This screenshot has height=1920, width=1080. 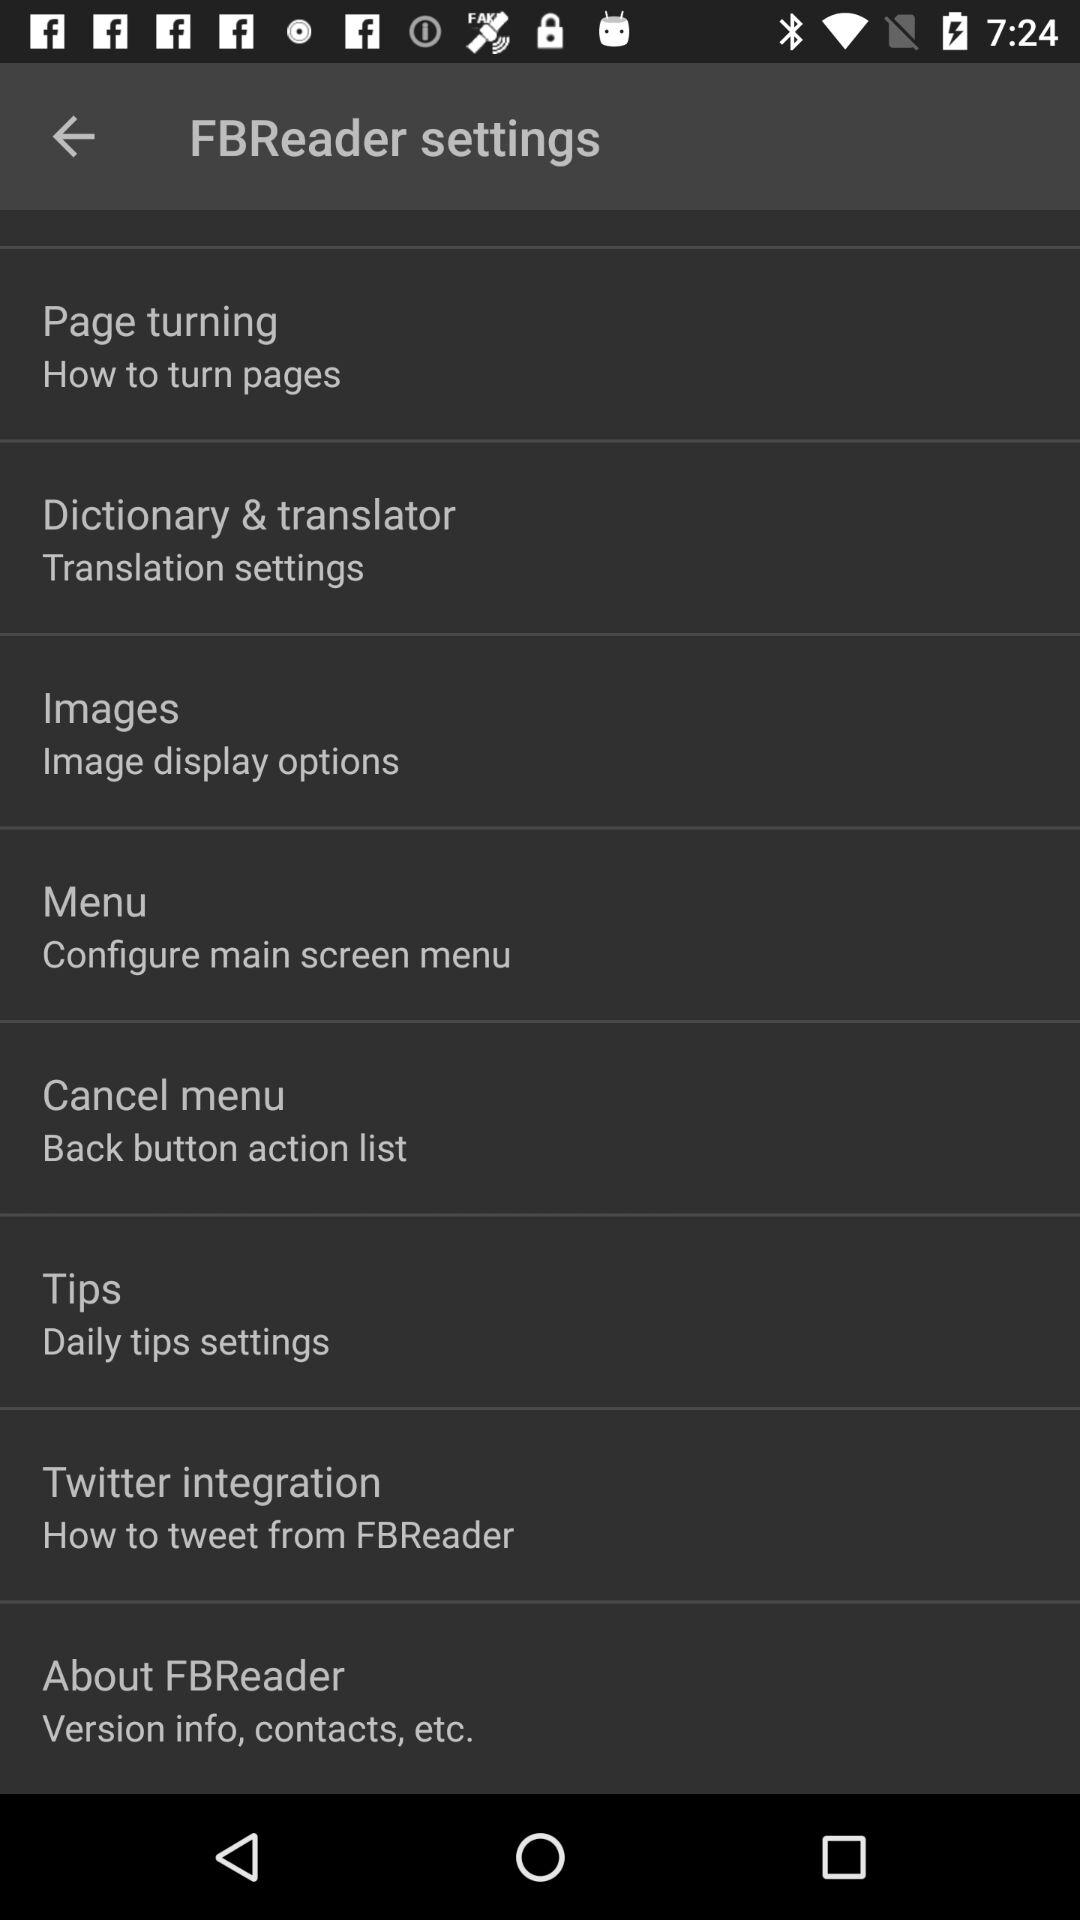 What do you see at coordinates (220, 760) in the screenshot?
I see `tap the item below images icon` at bounding box center [220, 760].